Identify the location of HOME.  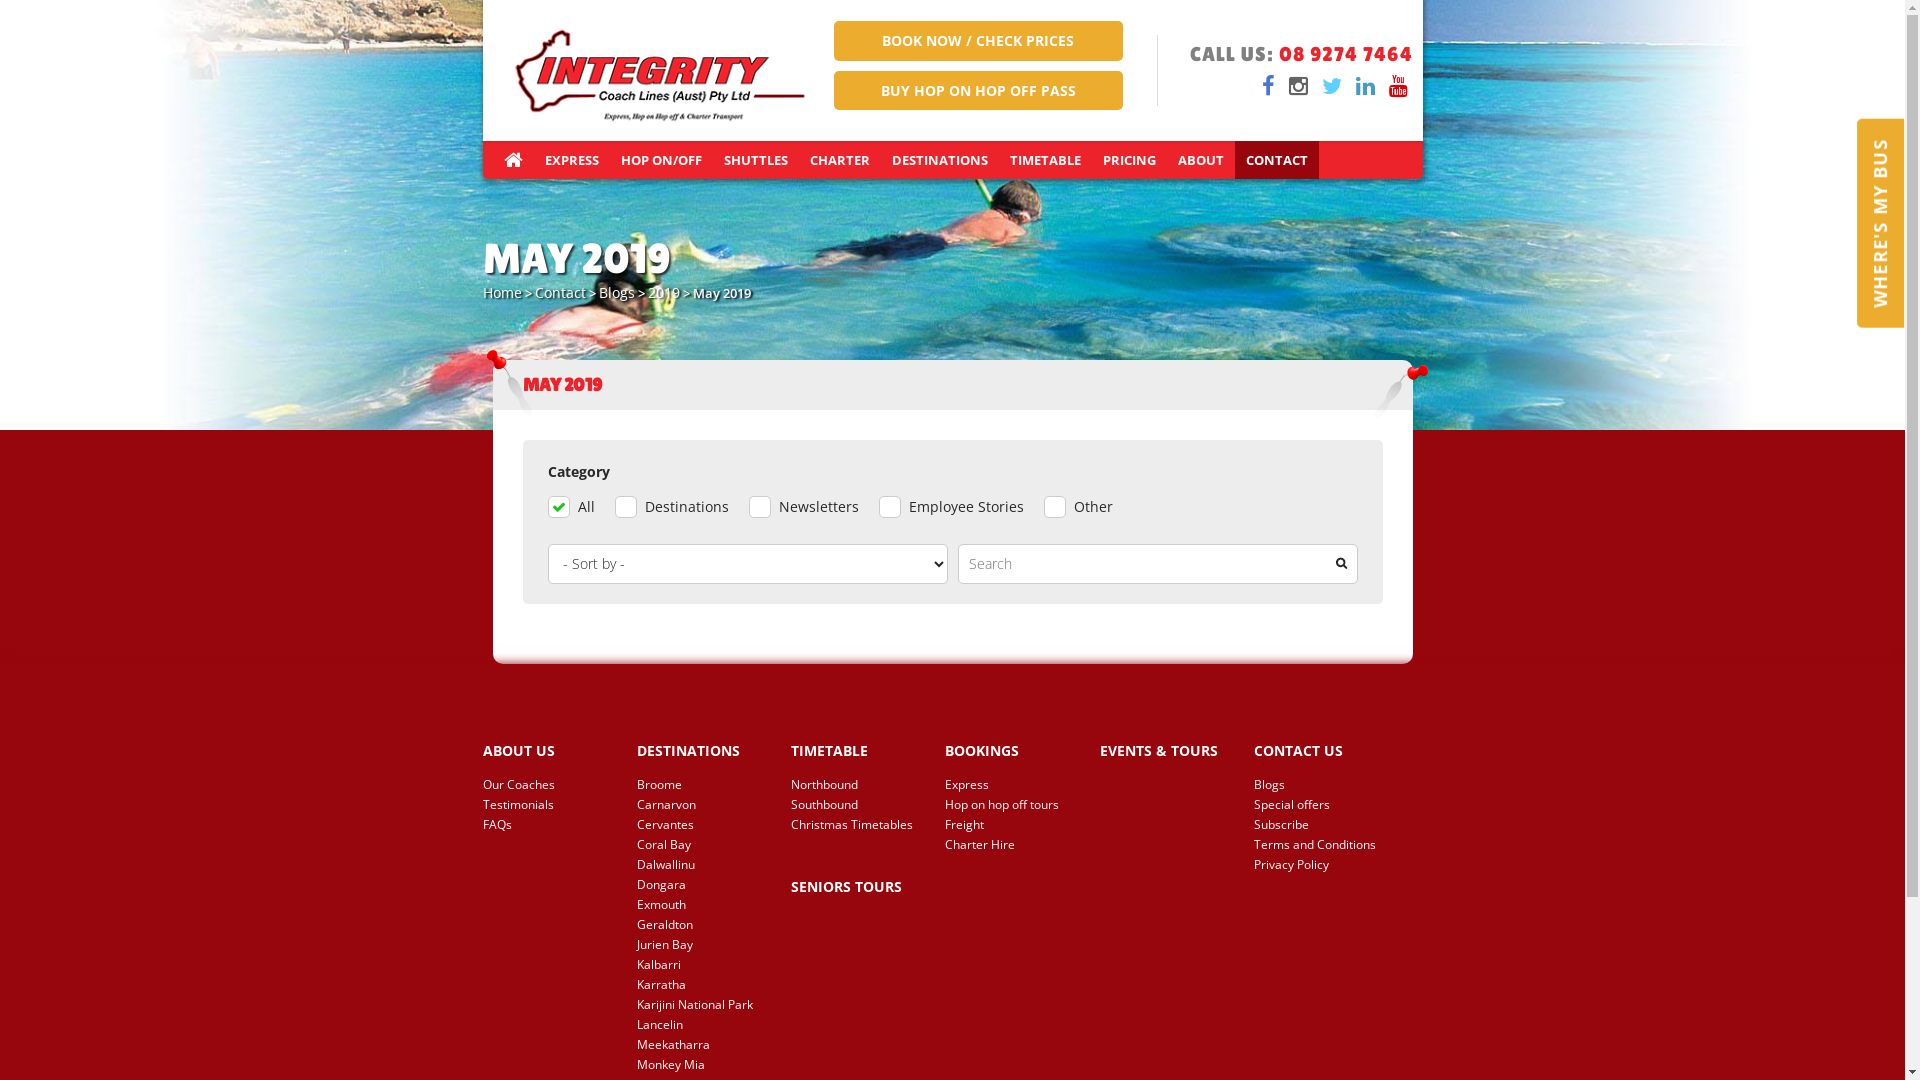
(512, 160).